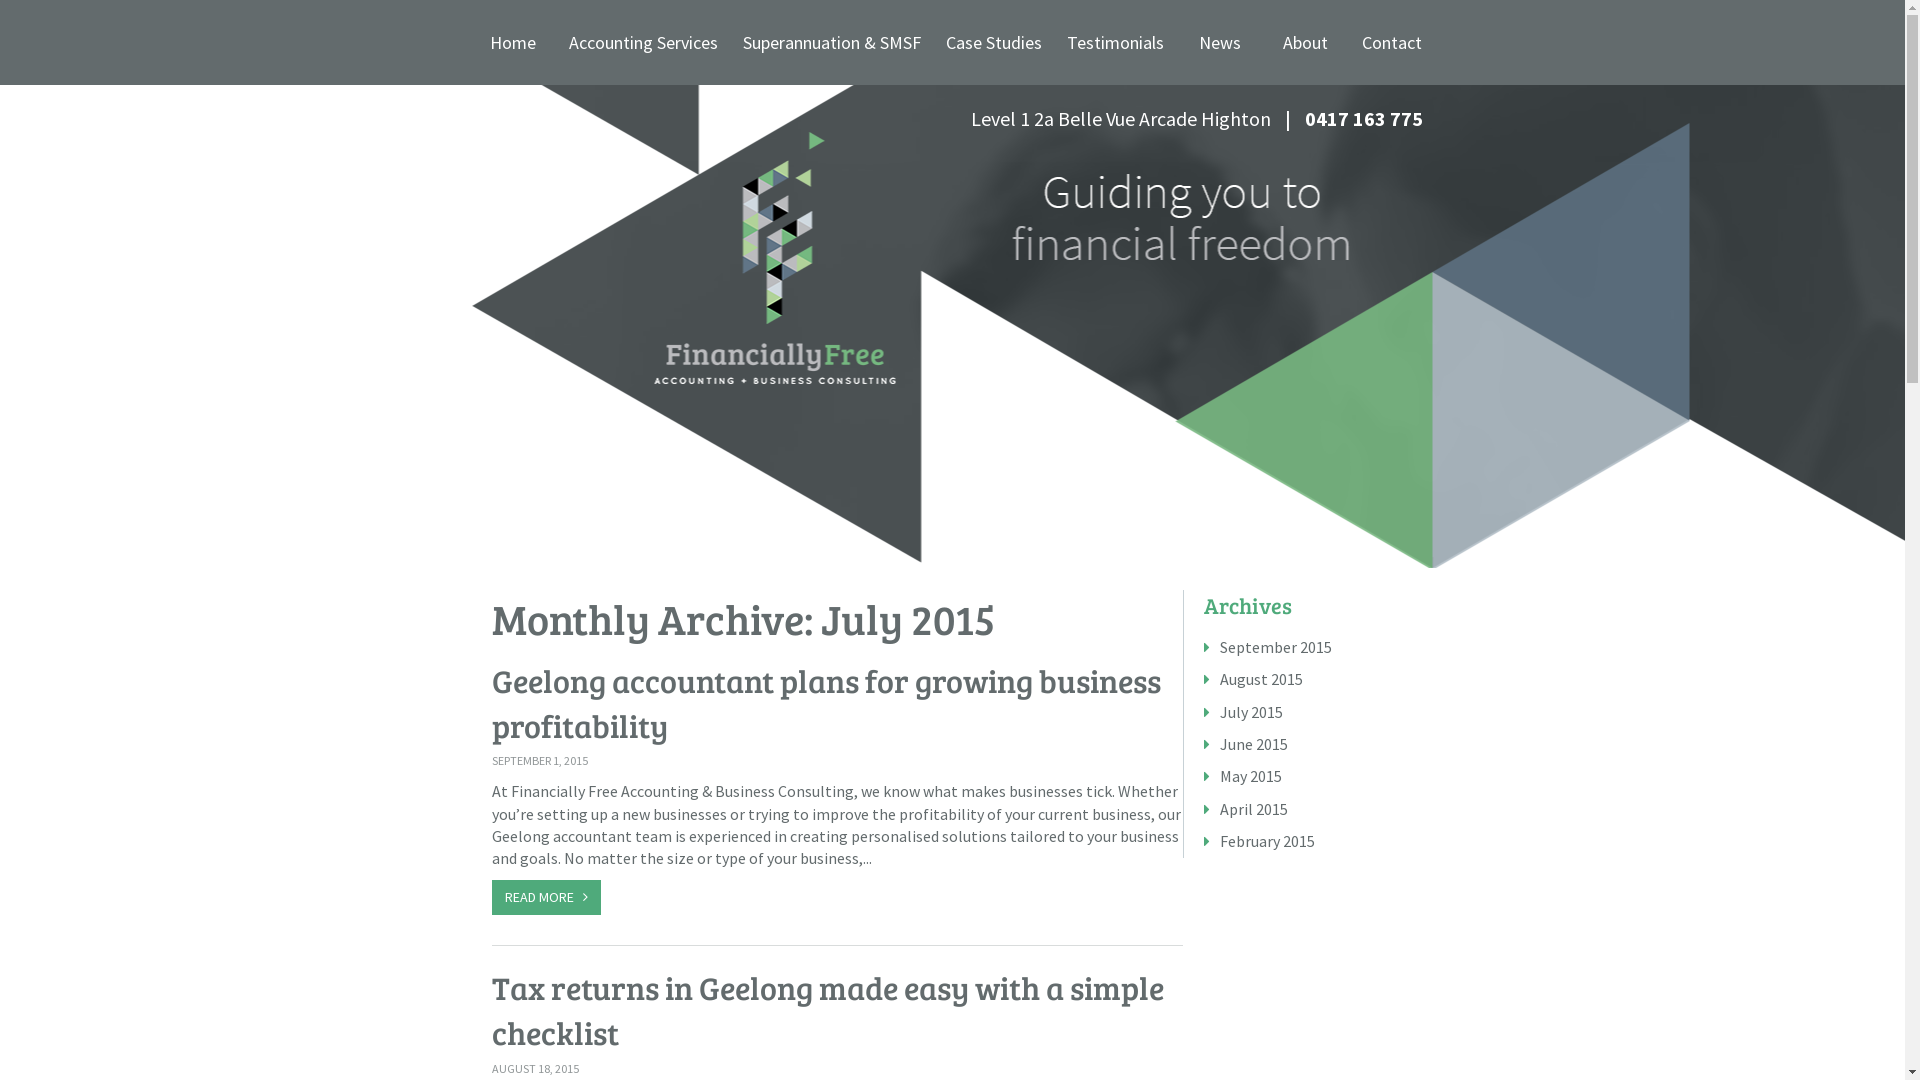 This screenshot has height=1080, width=1920. Describe the element at coordinates (1306, 42) in the screenshot. I see `About` at that location.